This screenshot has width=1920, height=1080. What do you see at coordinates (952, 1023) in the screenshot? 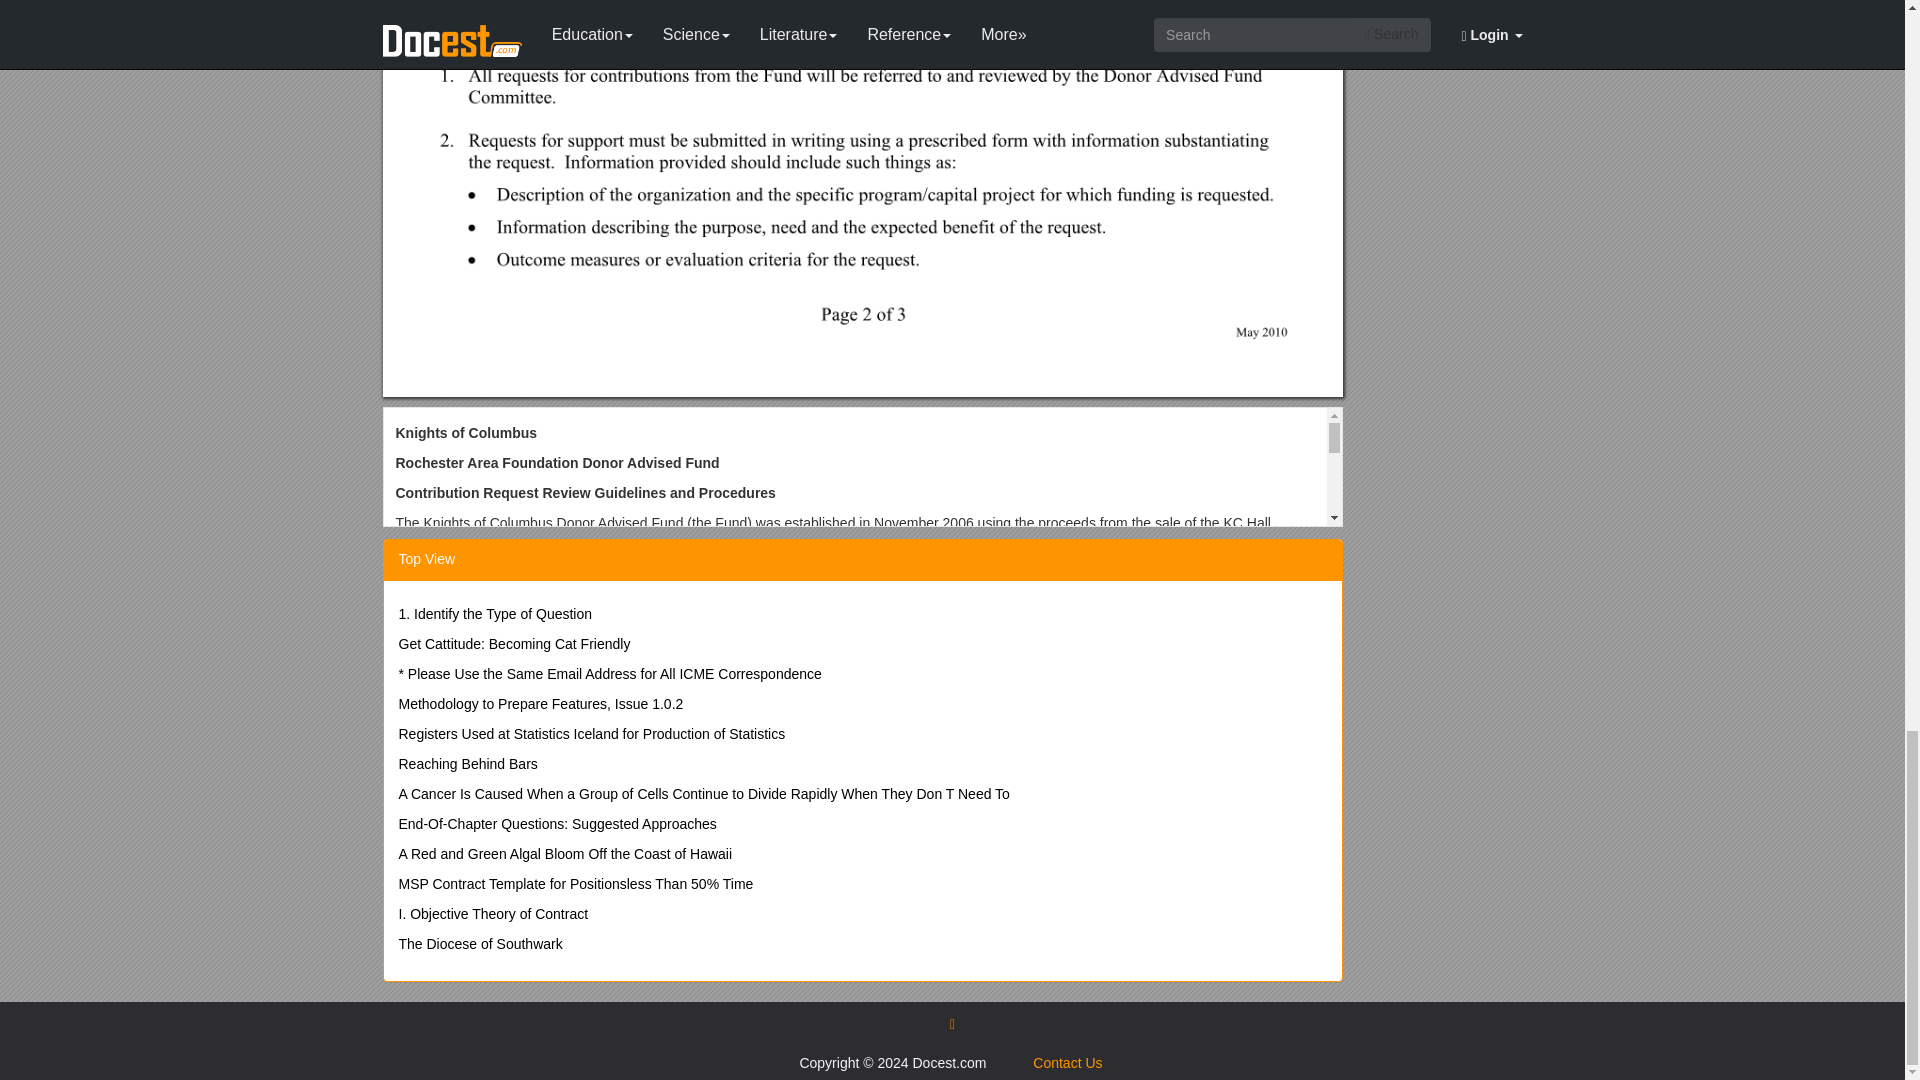
I see `TO TOP` at bounding box center [952, 1023].